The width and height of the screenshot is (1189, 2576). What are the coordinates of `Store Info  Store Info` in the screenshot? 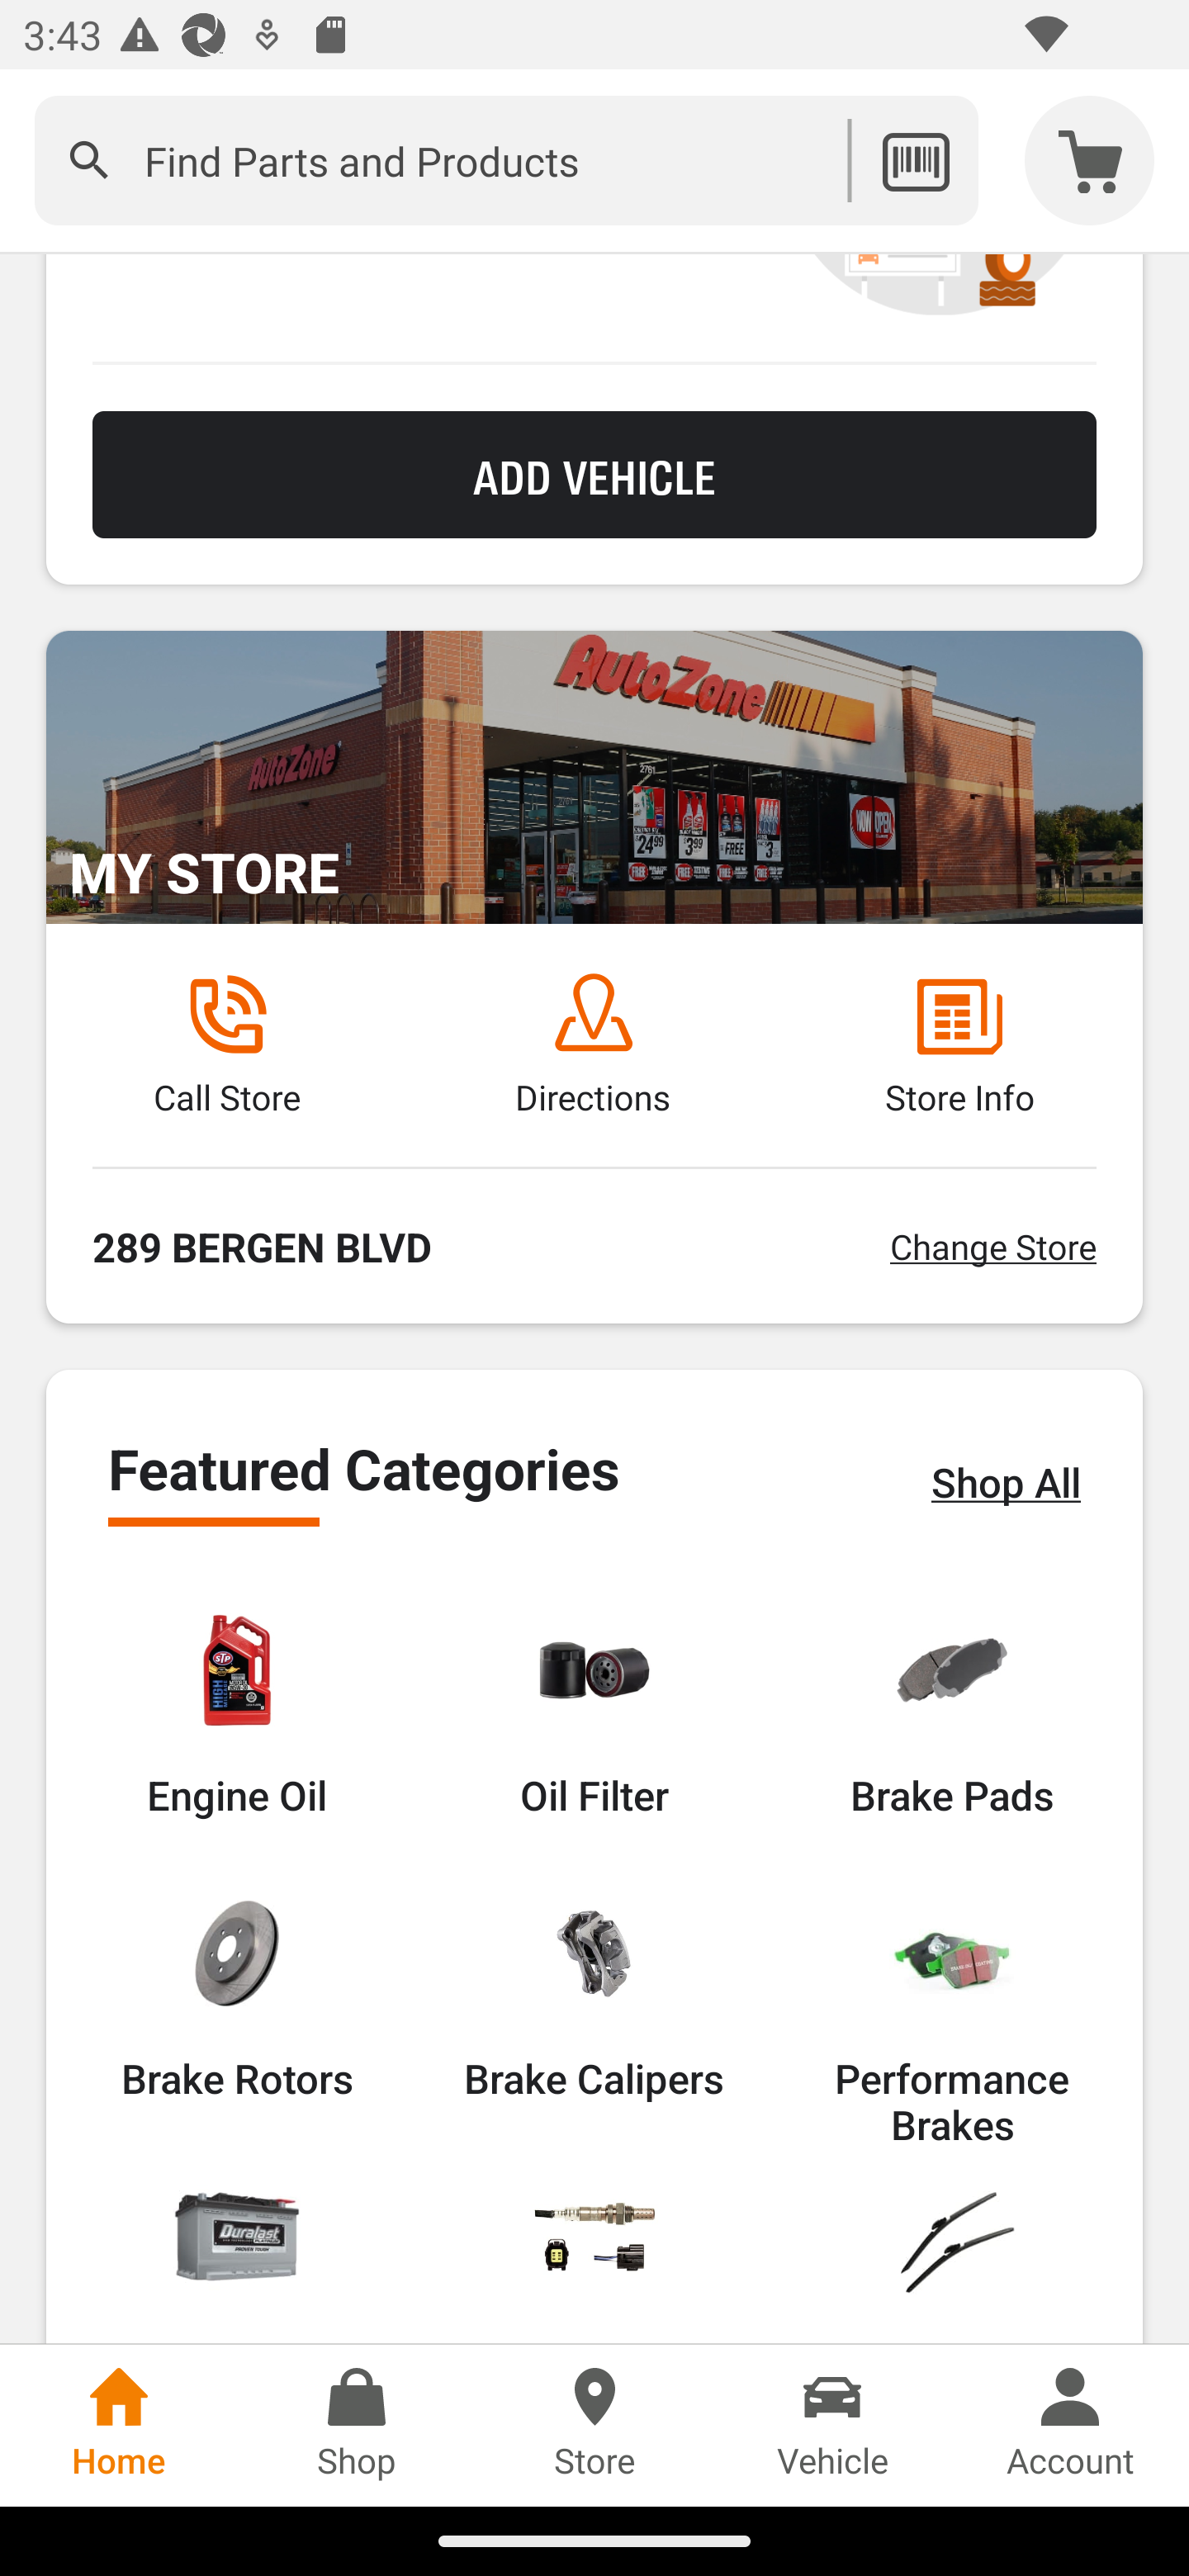 It's located at (959, 1045).